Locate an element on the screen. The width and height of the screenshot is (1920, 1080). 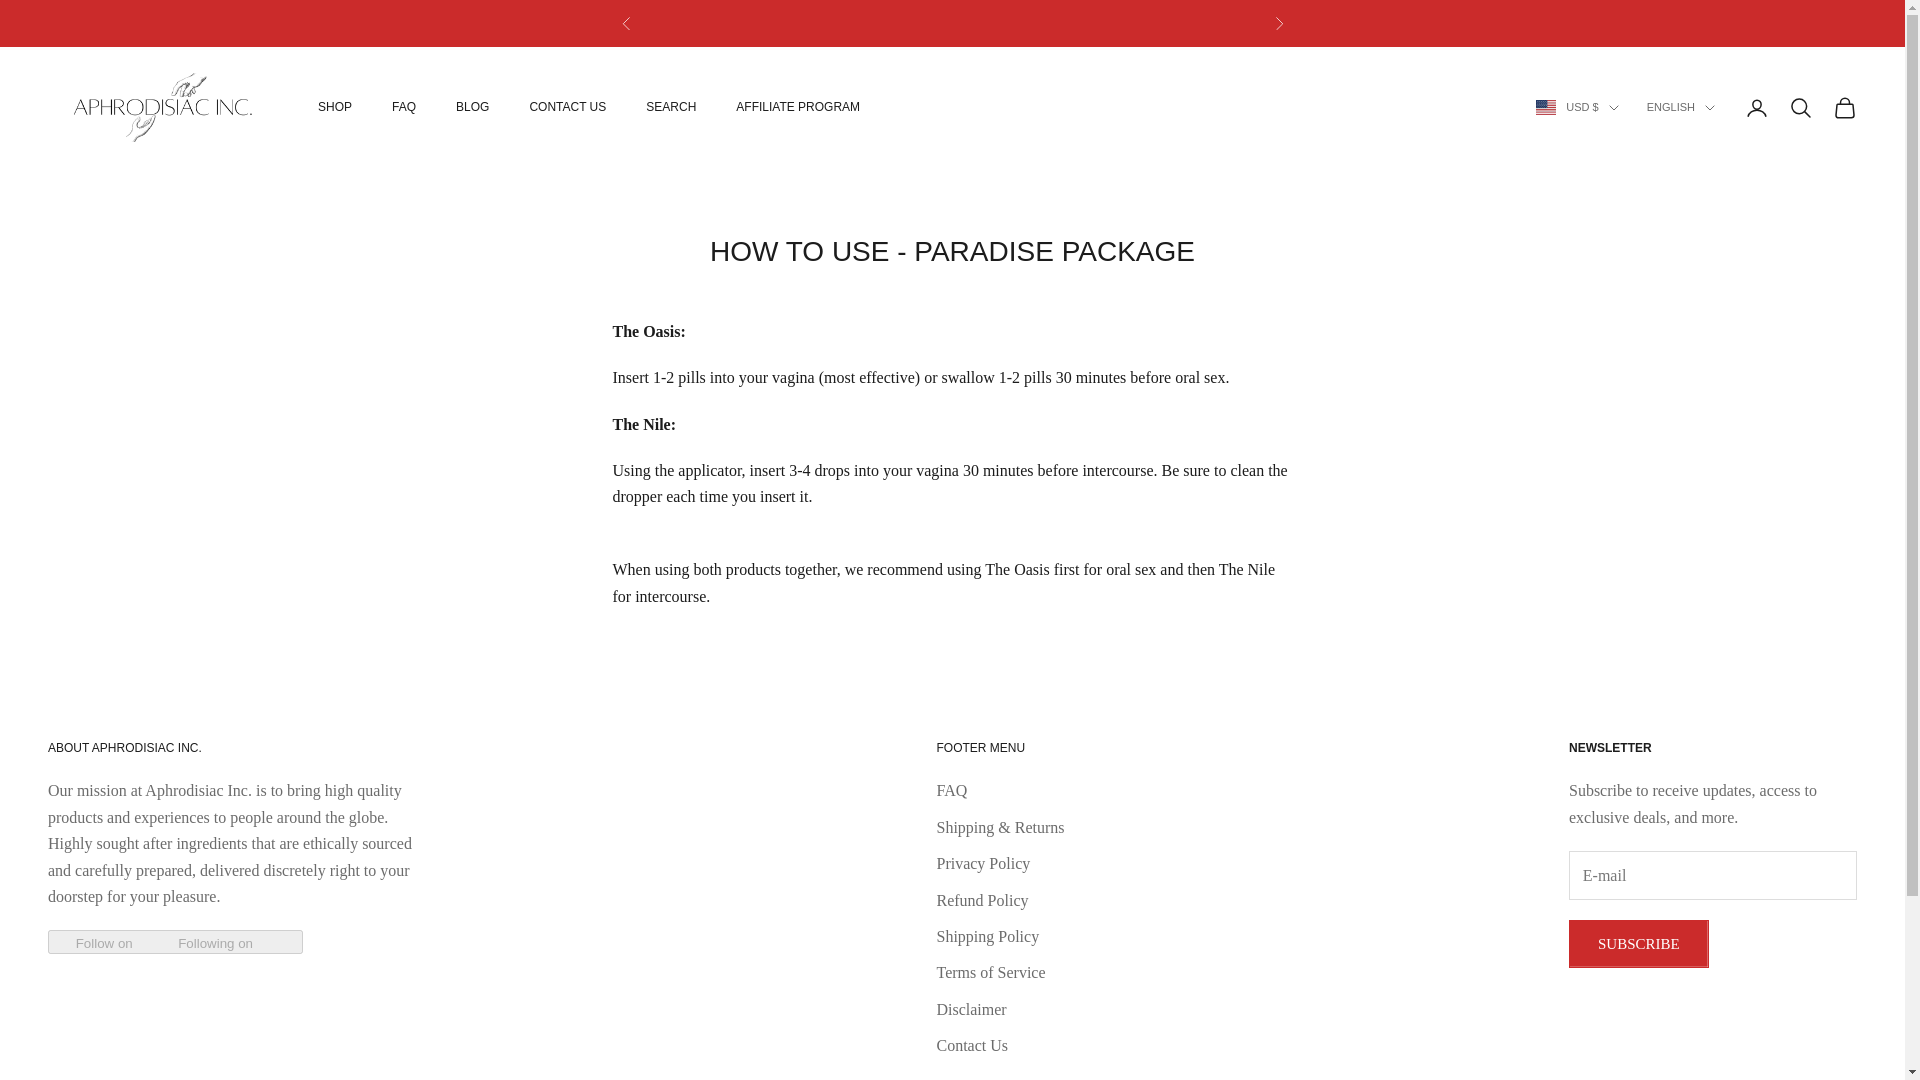
CONTACT US is located at coordinates (568, 106).